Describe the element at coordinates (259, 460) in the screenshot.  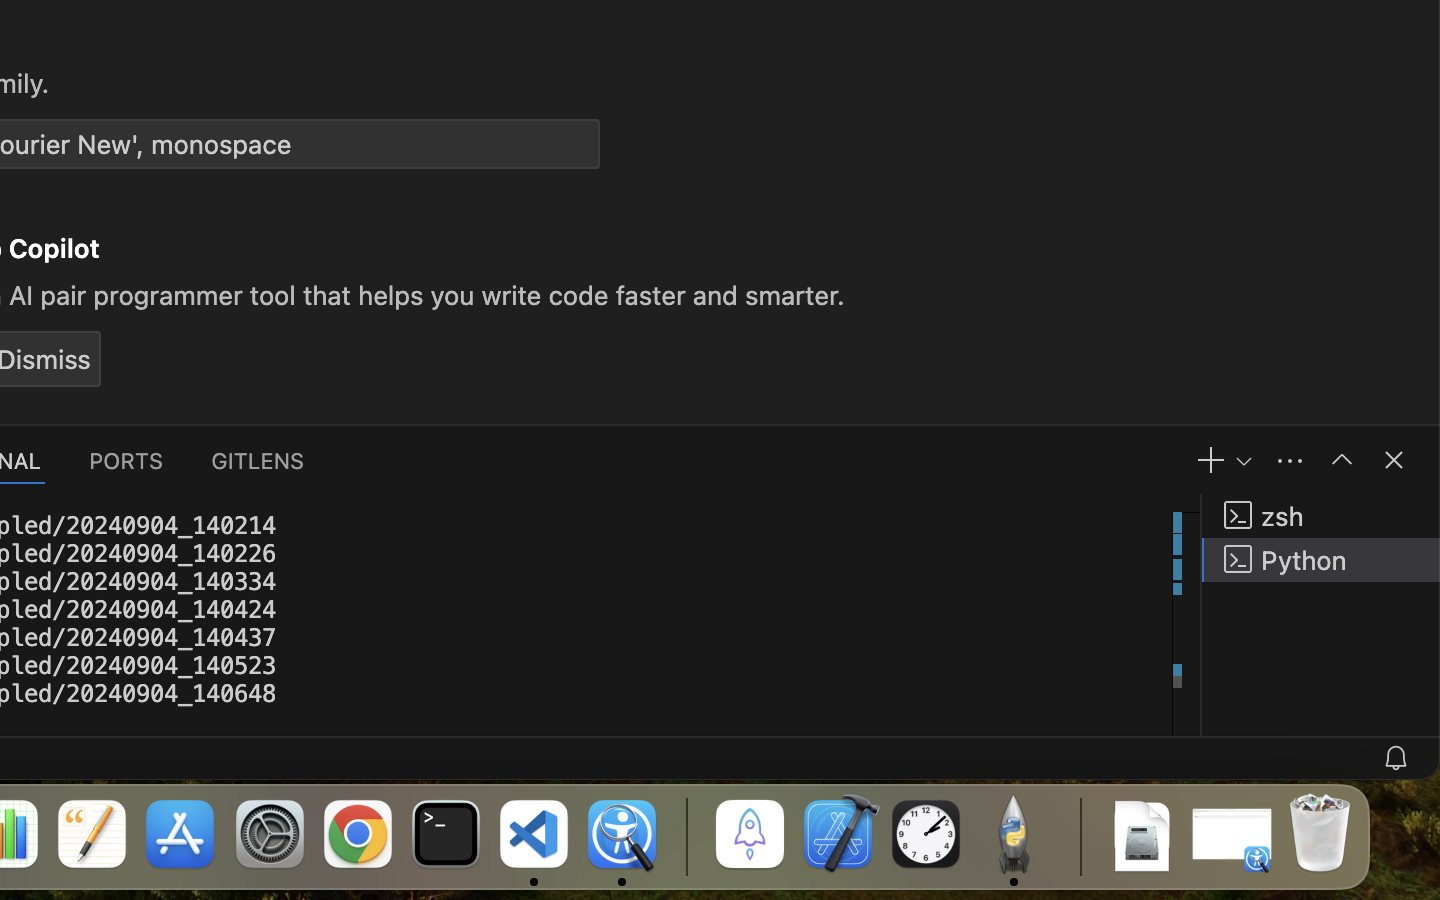
I see `0 GITLENS` at that location.